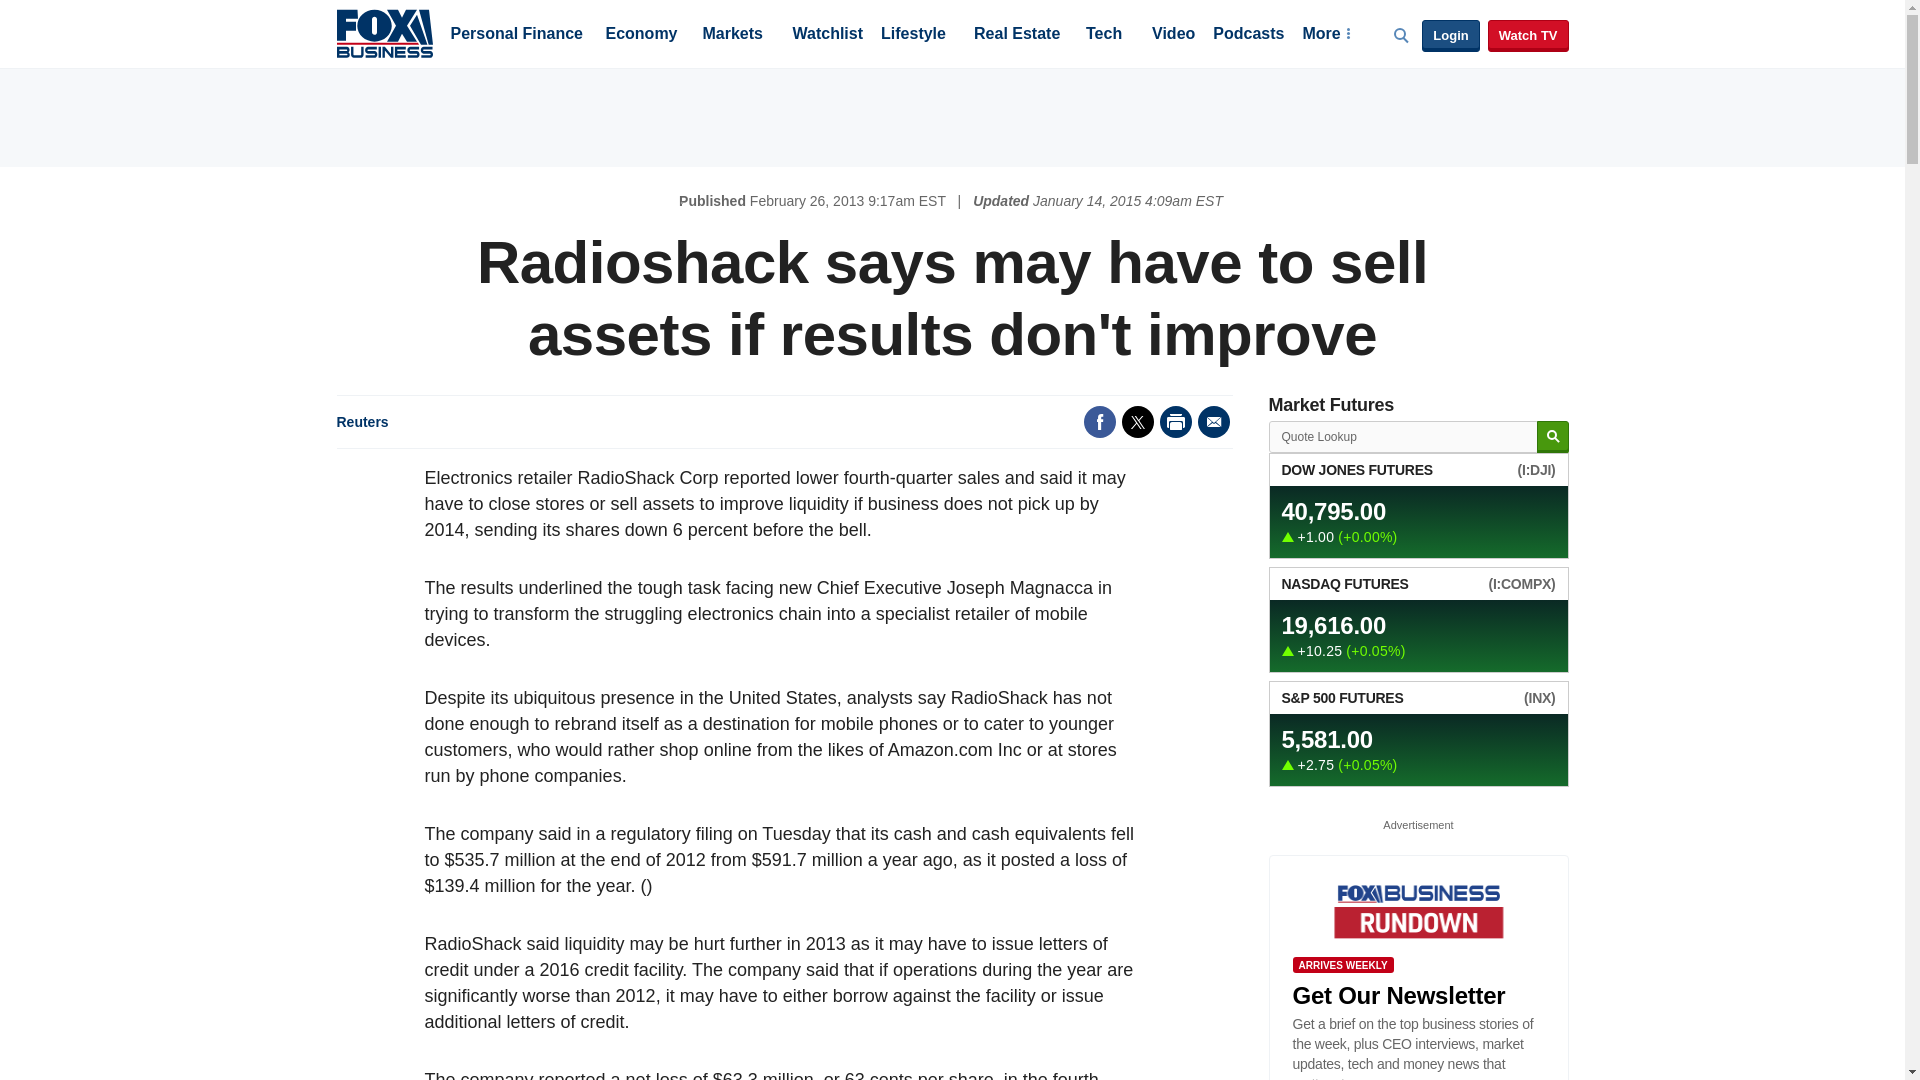  I want to click on Real Estate, so click(1016, 35).